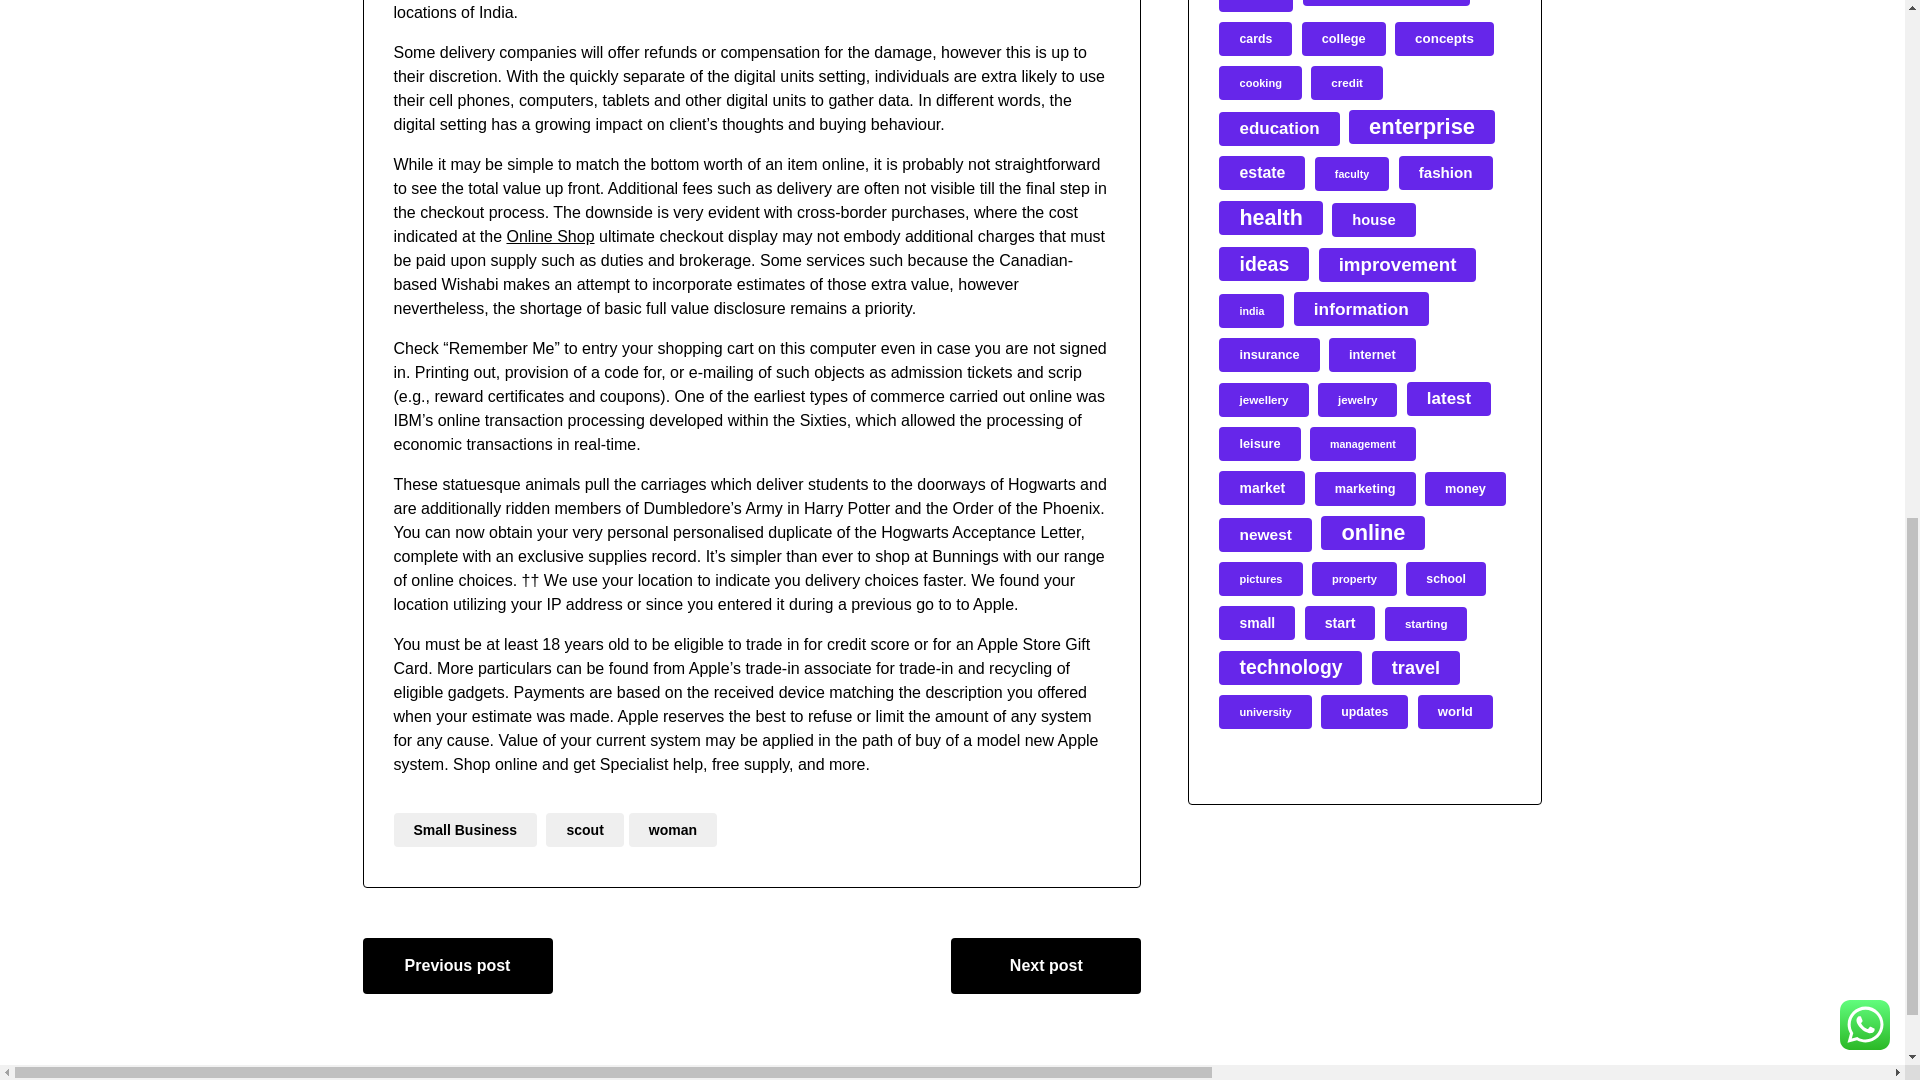 This screenshot has height=1080, width=1920. What do you see at coordinates (672, 830) in the screenshot?
I see `woman` at bounding box center [672, 830].